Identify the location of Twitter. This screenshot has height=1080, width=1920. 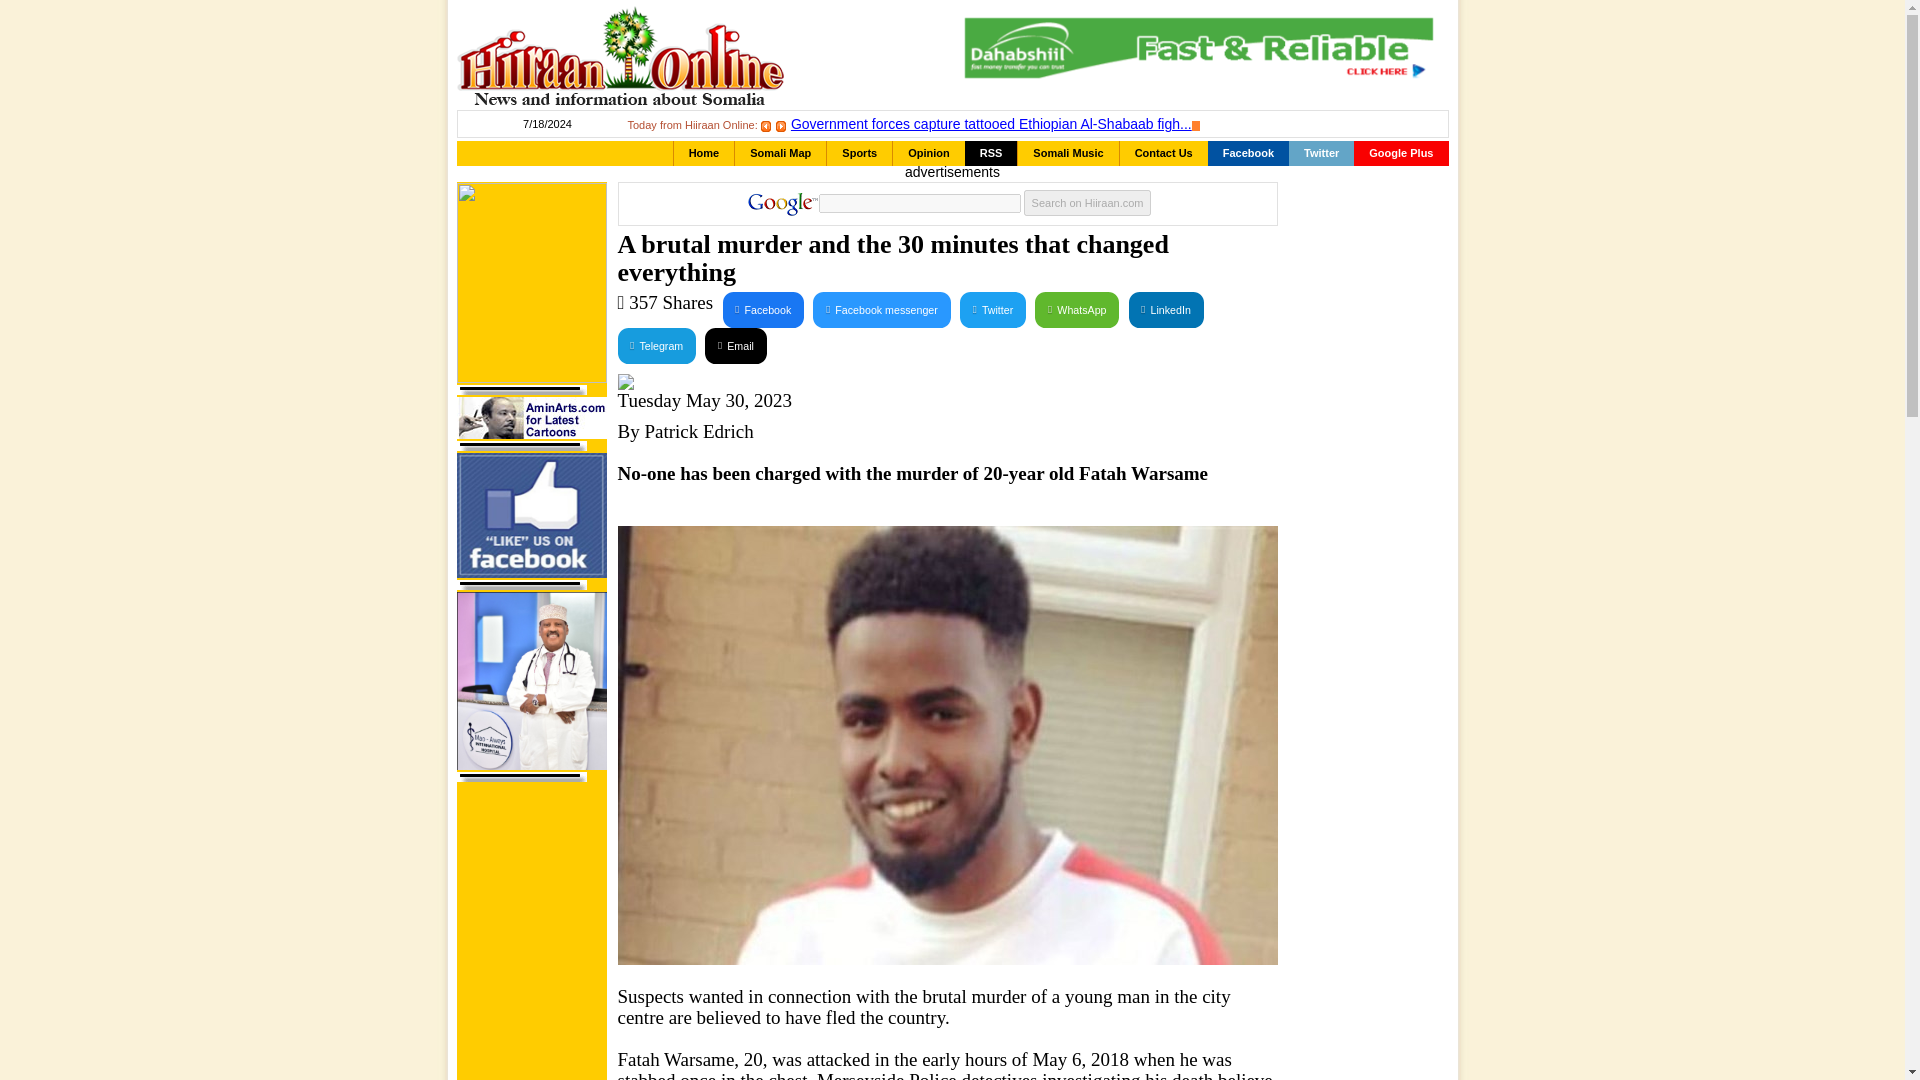
(992, 310).